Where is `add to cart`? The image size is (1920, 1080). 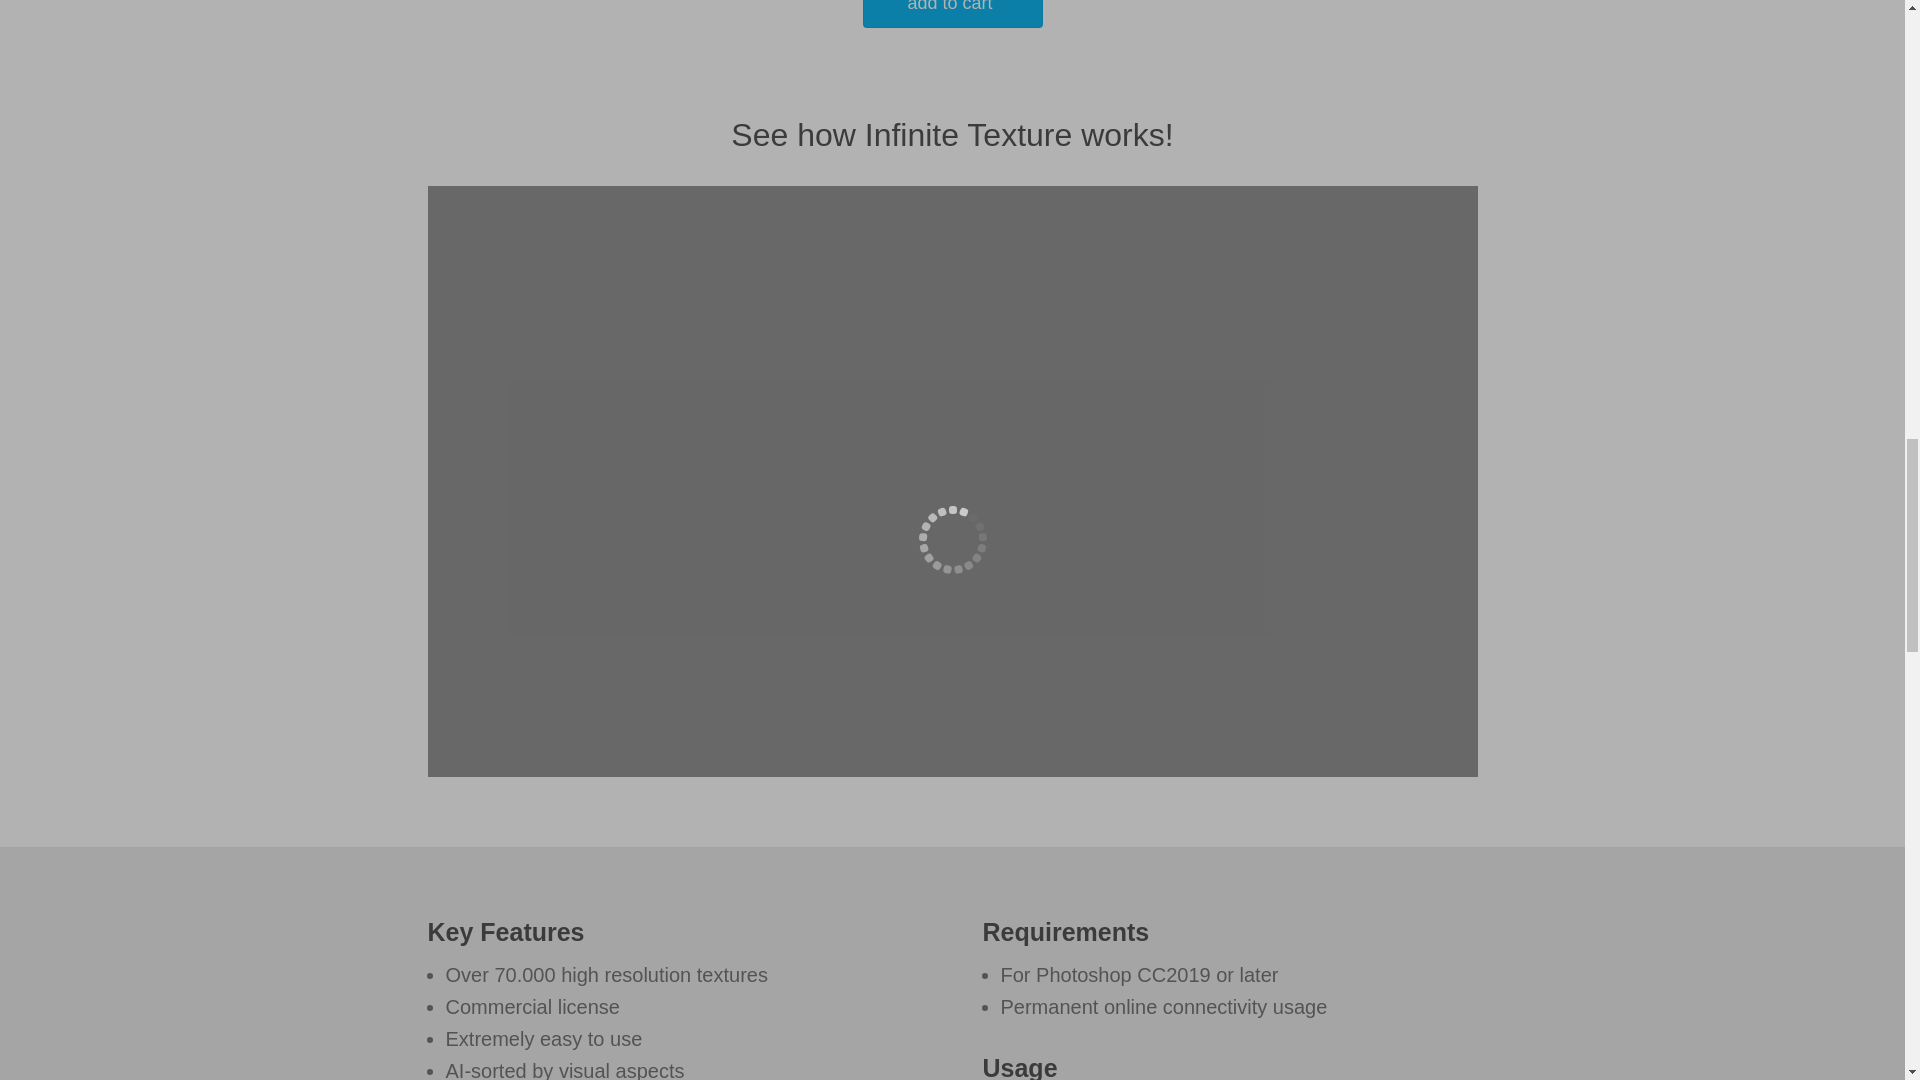
add to cart is located at coordinates (952, 14).